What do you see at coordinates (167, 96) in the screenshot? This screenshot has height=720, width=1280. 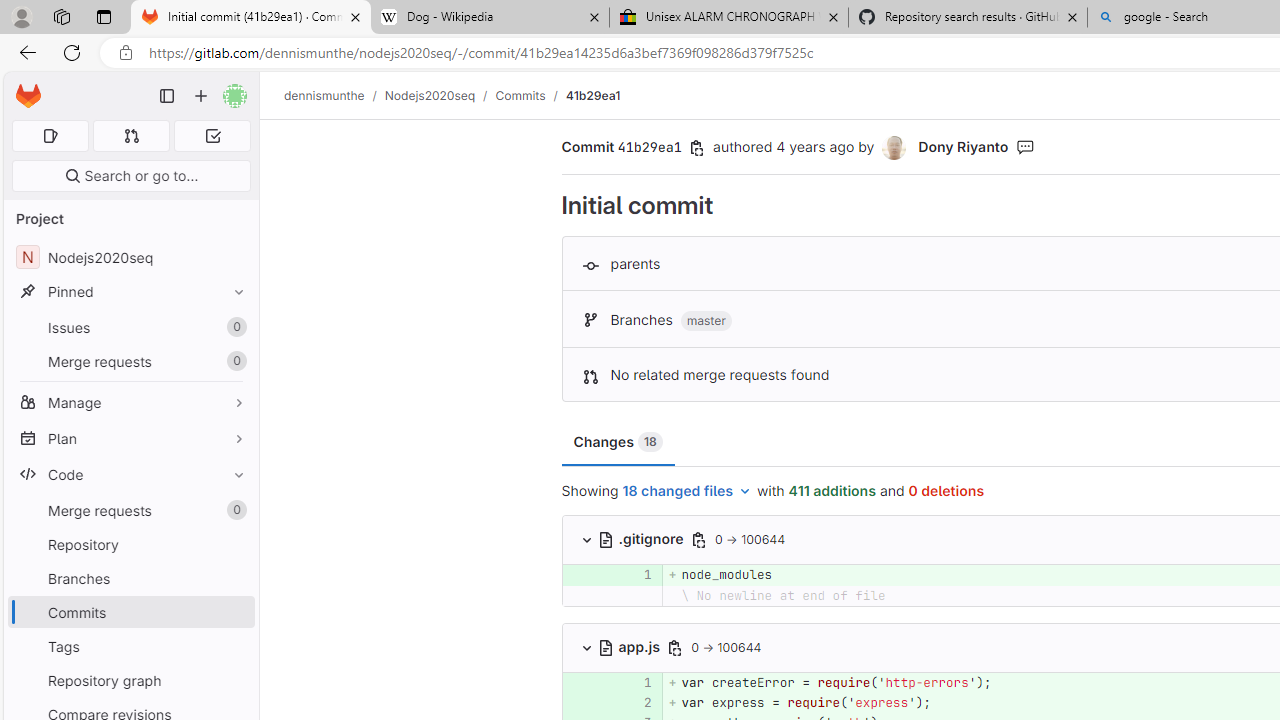 I see `Primary navigation sidebar` at bounding box center [167, 96].